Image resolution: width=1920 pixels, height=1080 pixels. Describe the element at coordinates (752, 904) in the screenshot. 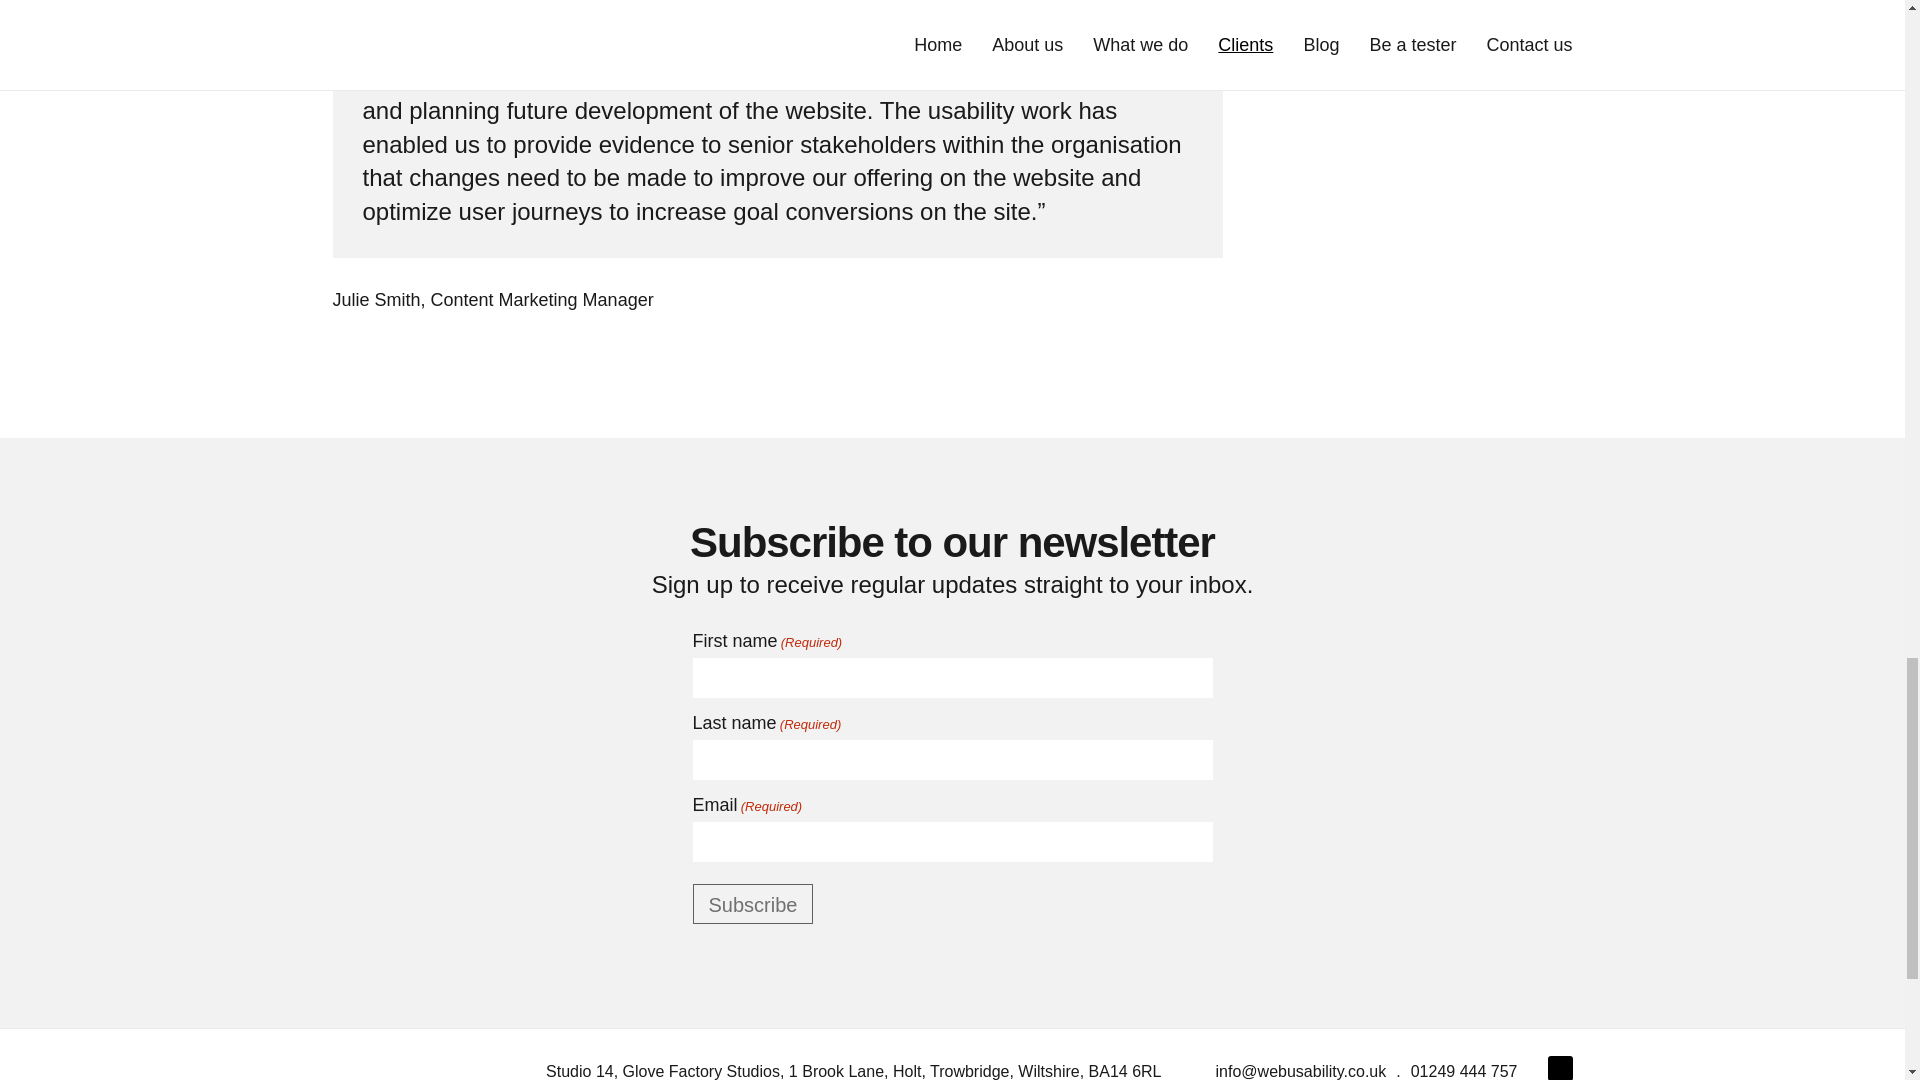

I see `Subscribe` at that location.